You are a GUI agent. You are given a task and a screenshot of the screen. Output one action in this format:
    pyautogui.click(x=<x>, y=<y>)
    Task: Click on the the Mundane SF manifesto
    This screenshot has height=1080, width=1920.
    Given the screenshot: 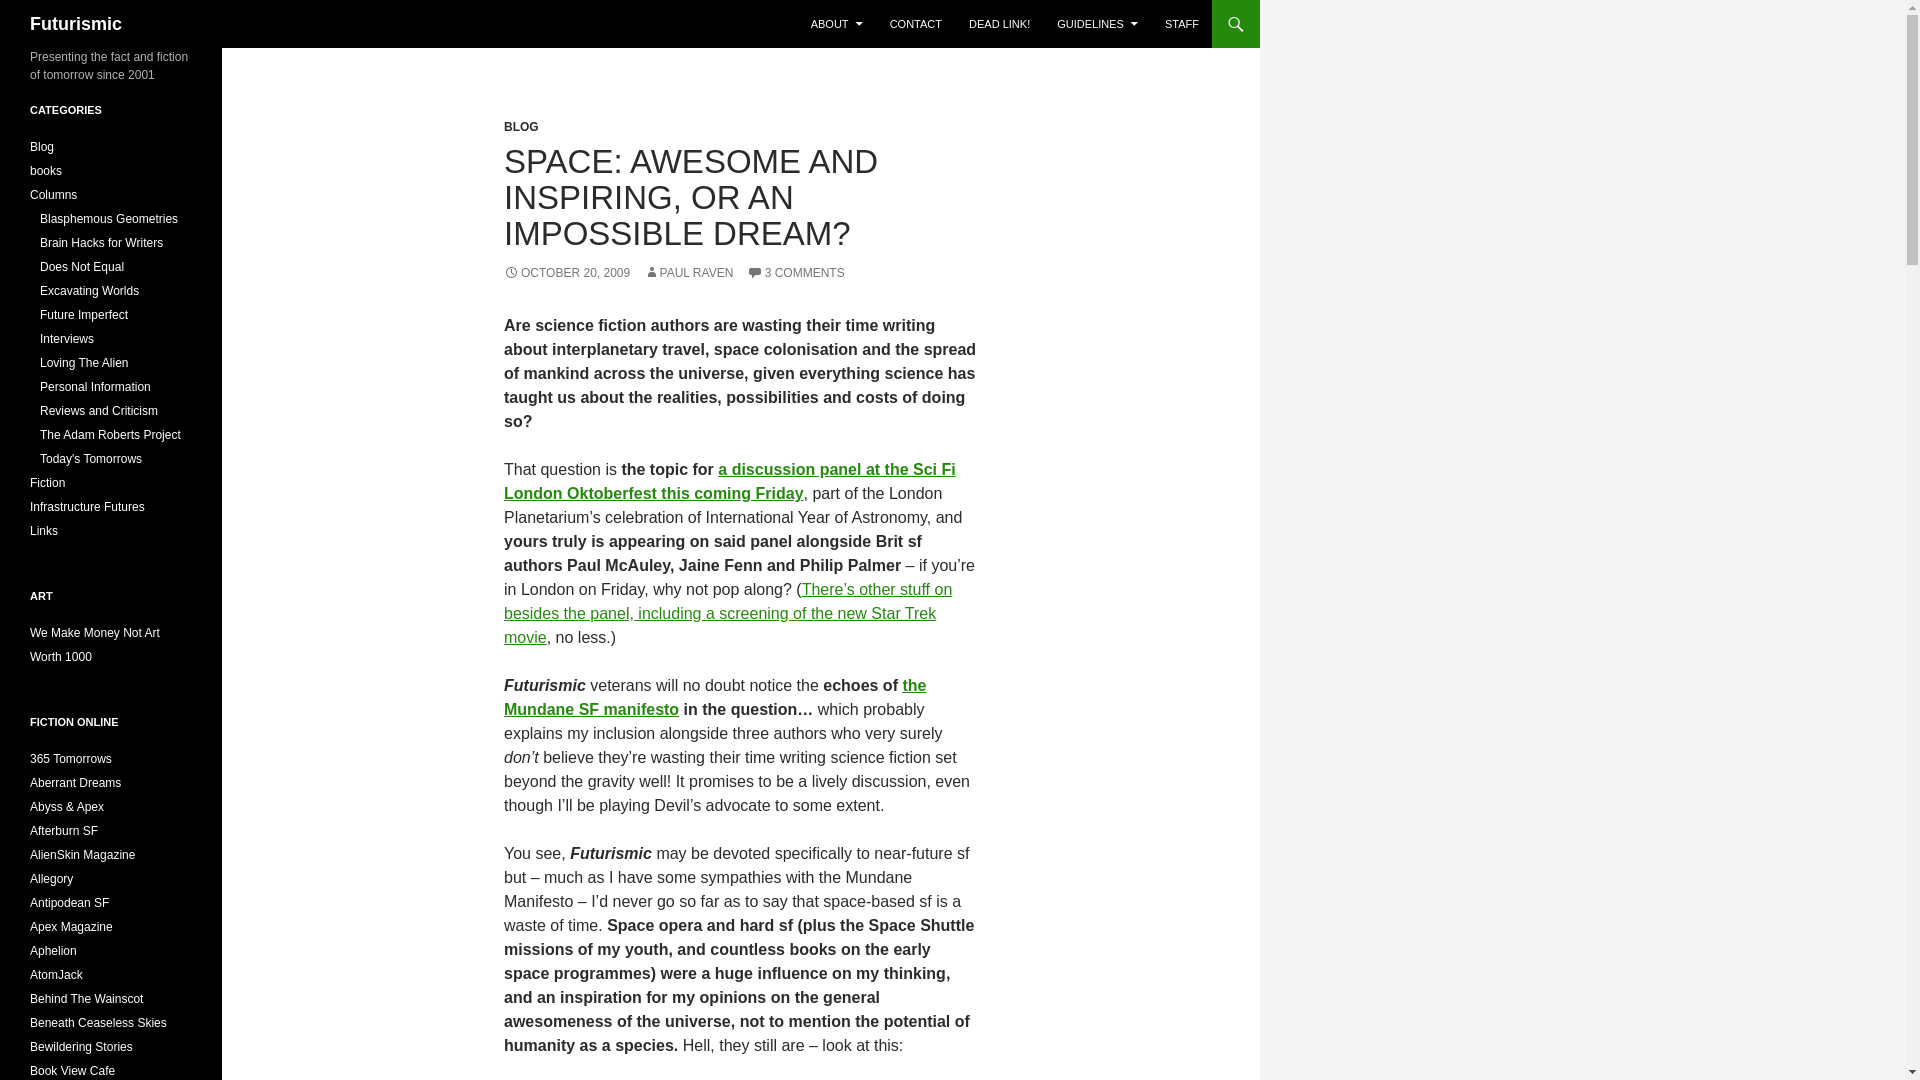 What is the action you would take?
    pyautogui.click(x=714, y=698)
    